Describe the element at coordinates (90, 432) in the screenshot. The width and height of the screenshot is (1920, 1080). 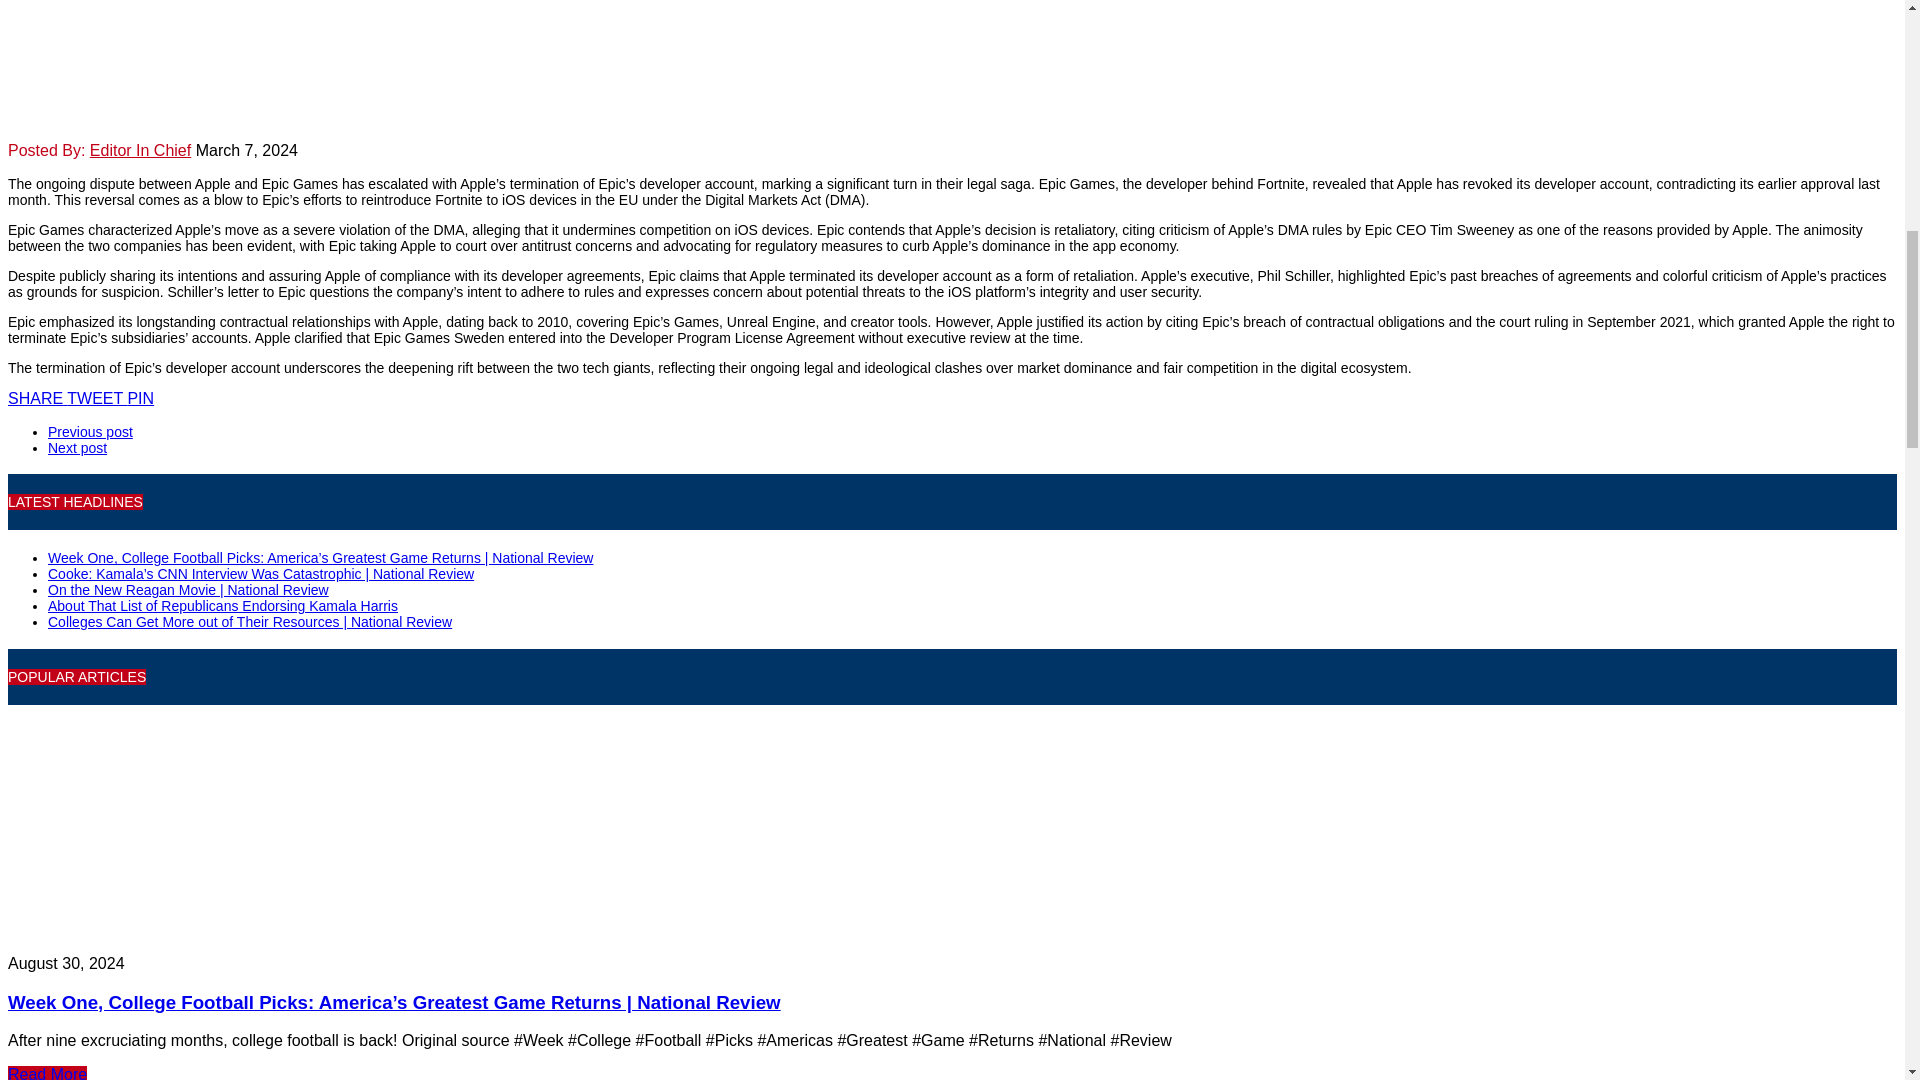
I see `Previous post` at that location.